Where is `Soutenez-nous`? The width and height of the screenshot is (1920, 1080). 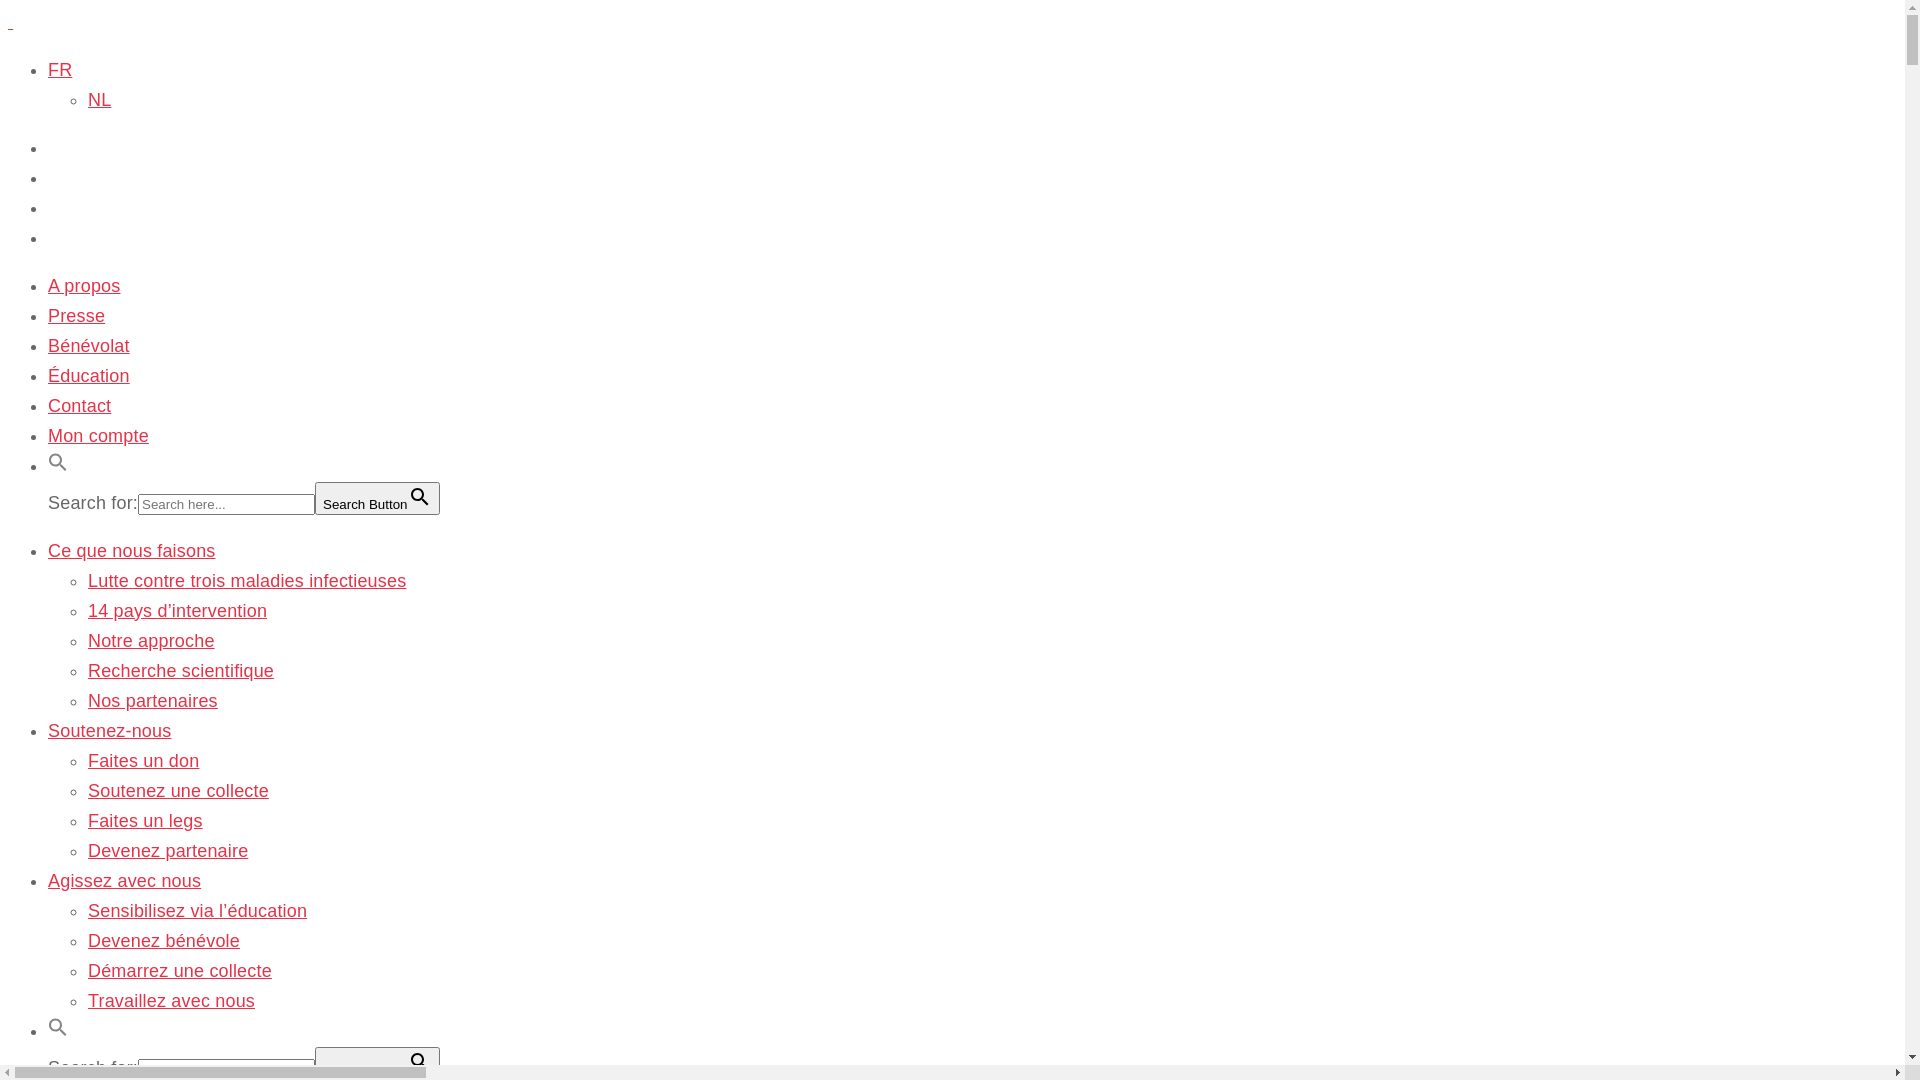
Soutenez-nous is located at coordinates (110, 731).